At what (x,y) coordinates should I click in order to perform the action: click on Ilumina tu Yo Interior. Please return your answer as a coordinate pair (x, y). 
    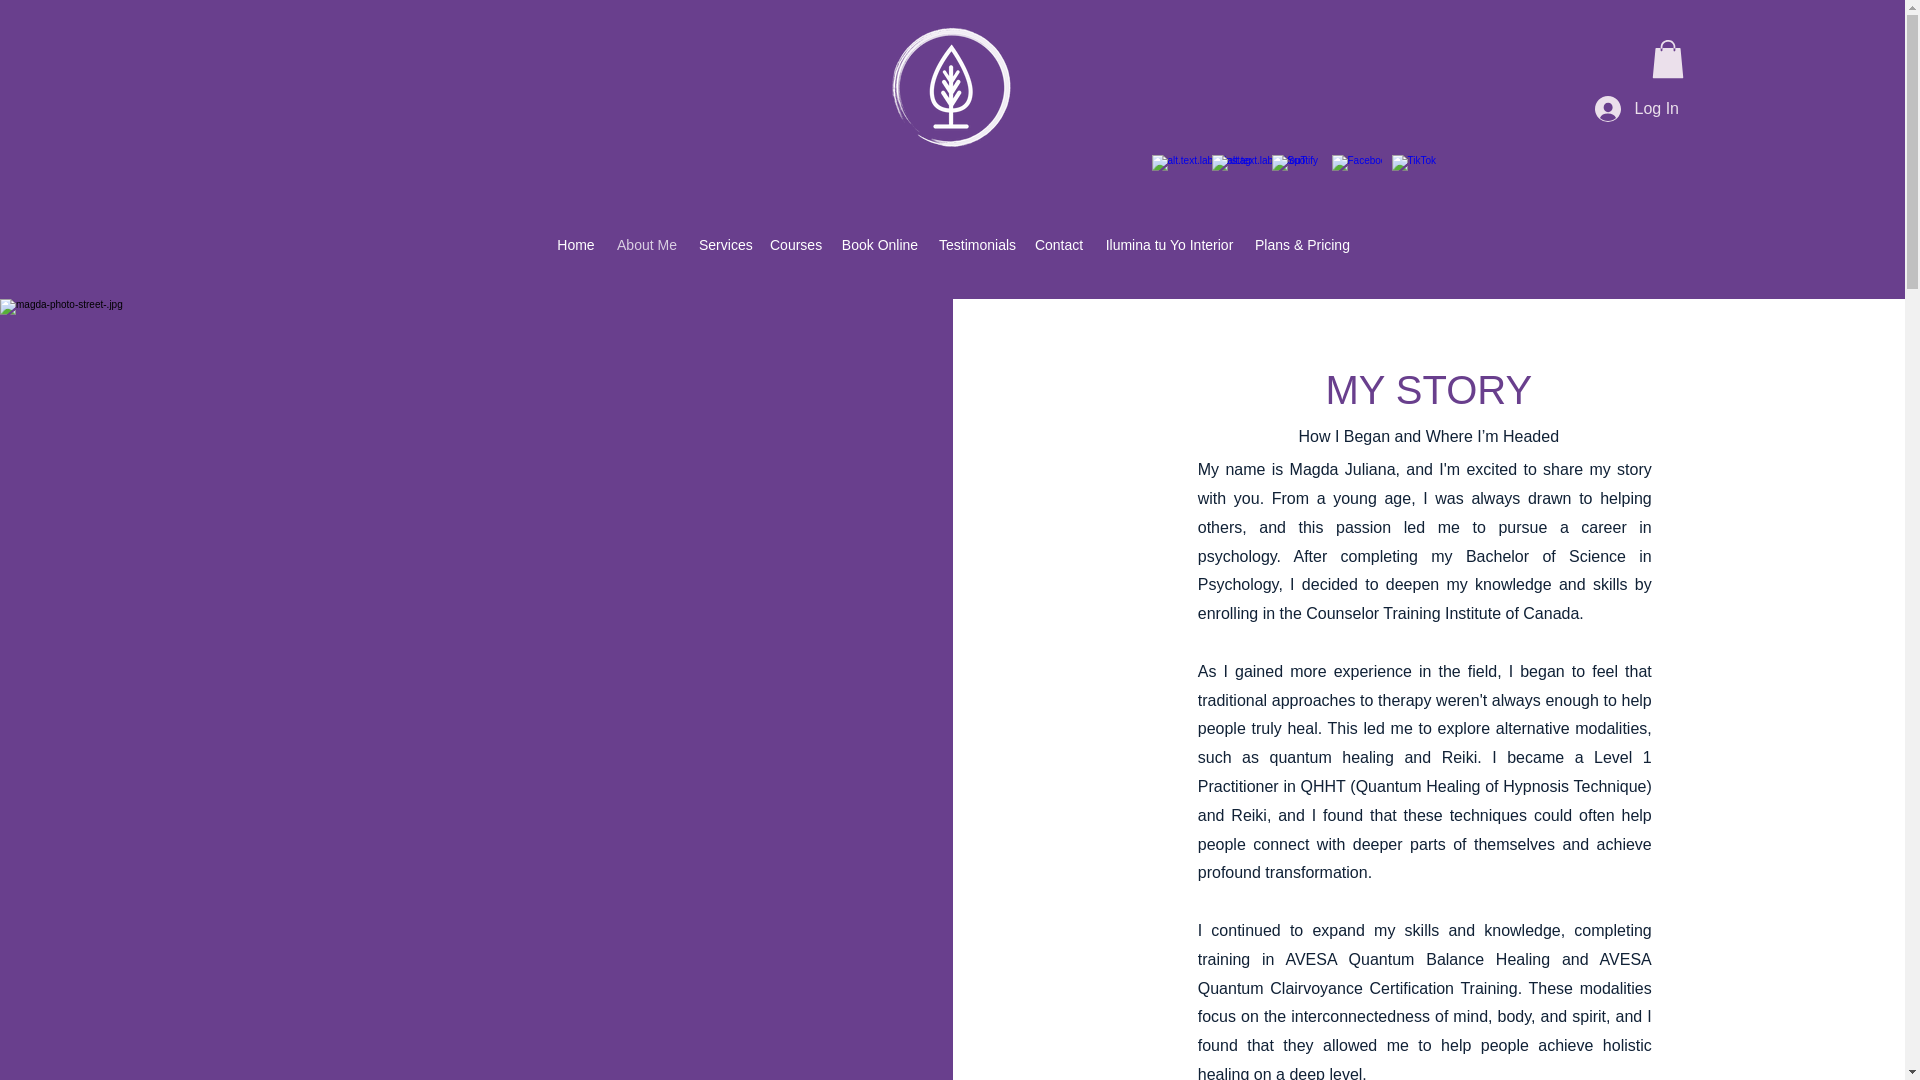
    Looking at the image, I should click on (1169, 244).